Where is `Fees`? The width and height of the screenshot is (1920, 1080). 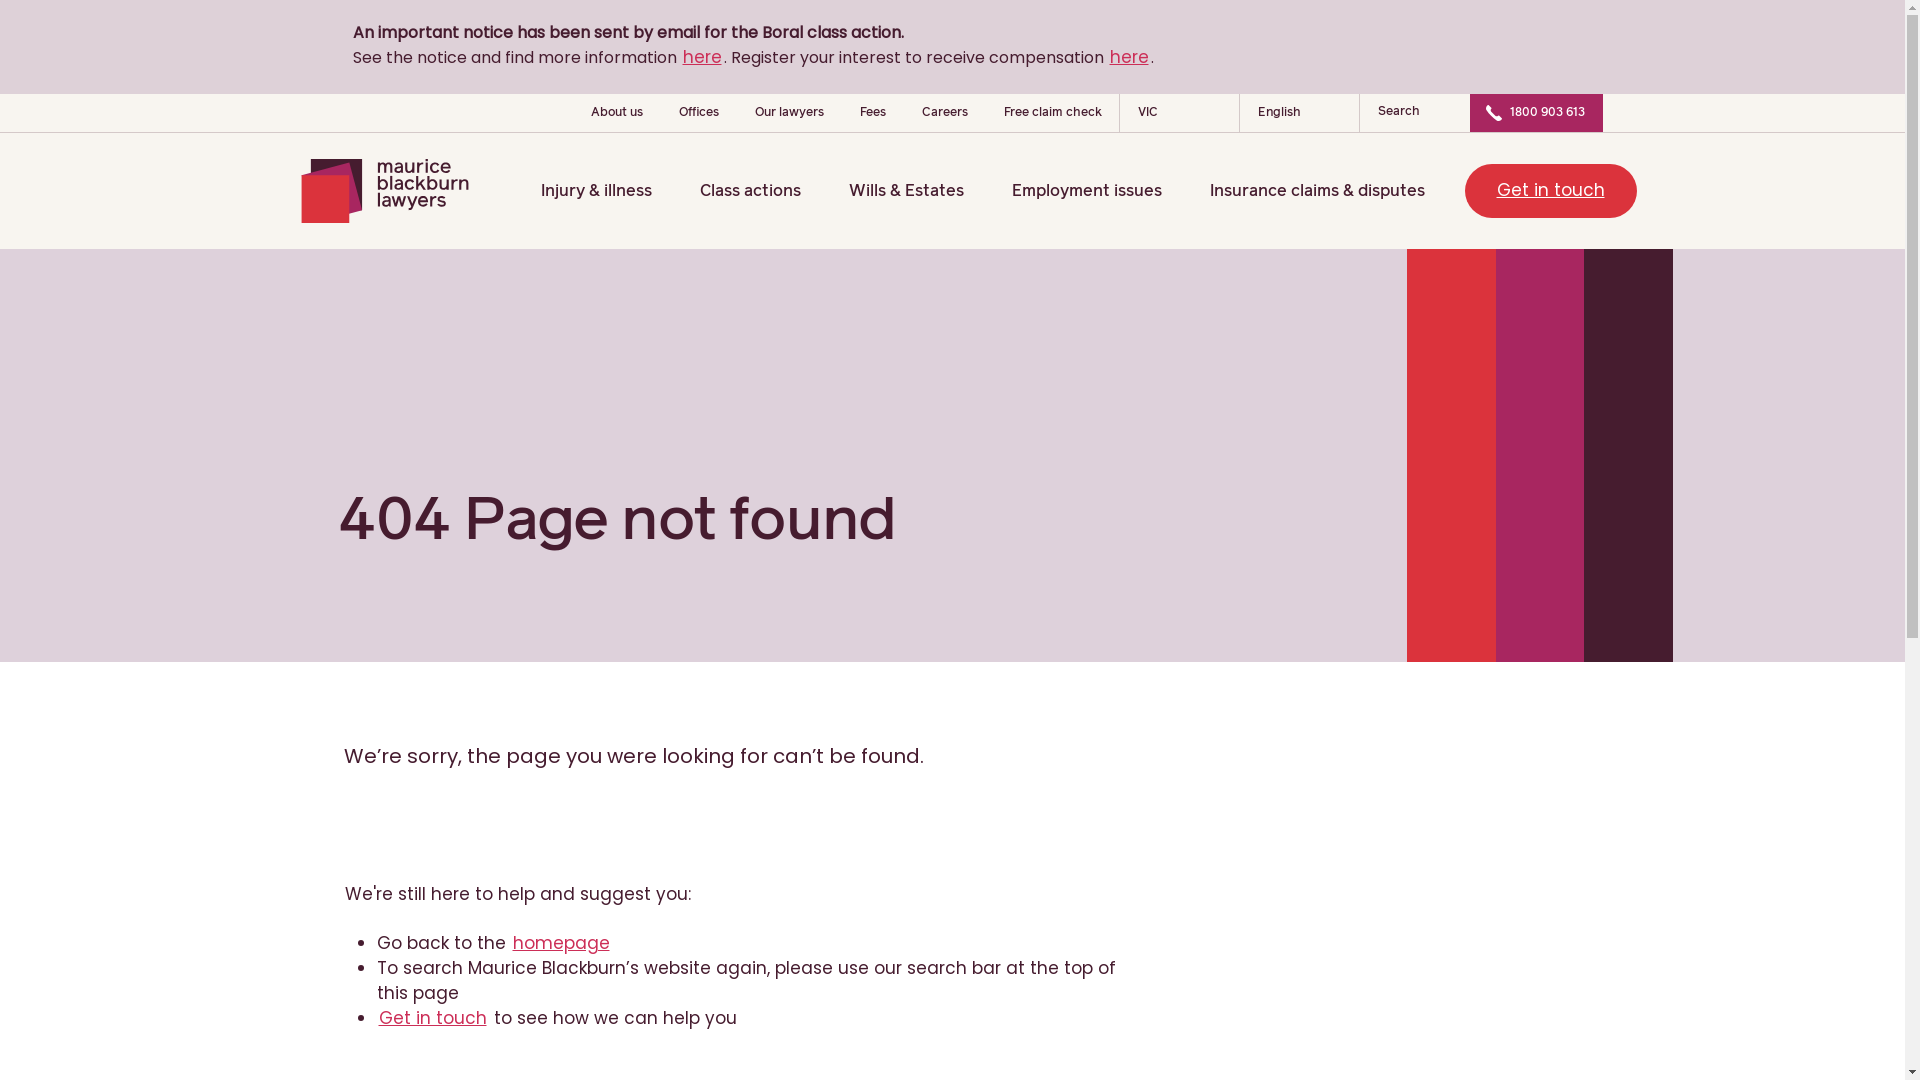
Fees is located at coordinates (873, 113).